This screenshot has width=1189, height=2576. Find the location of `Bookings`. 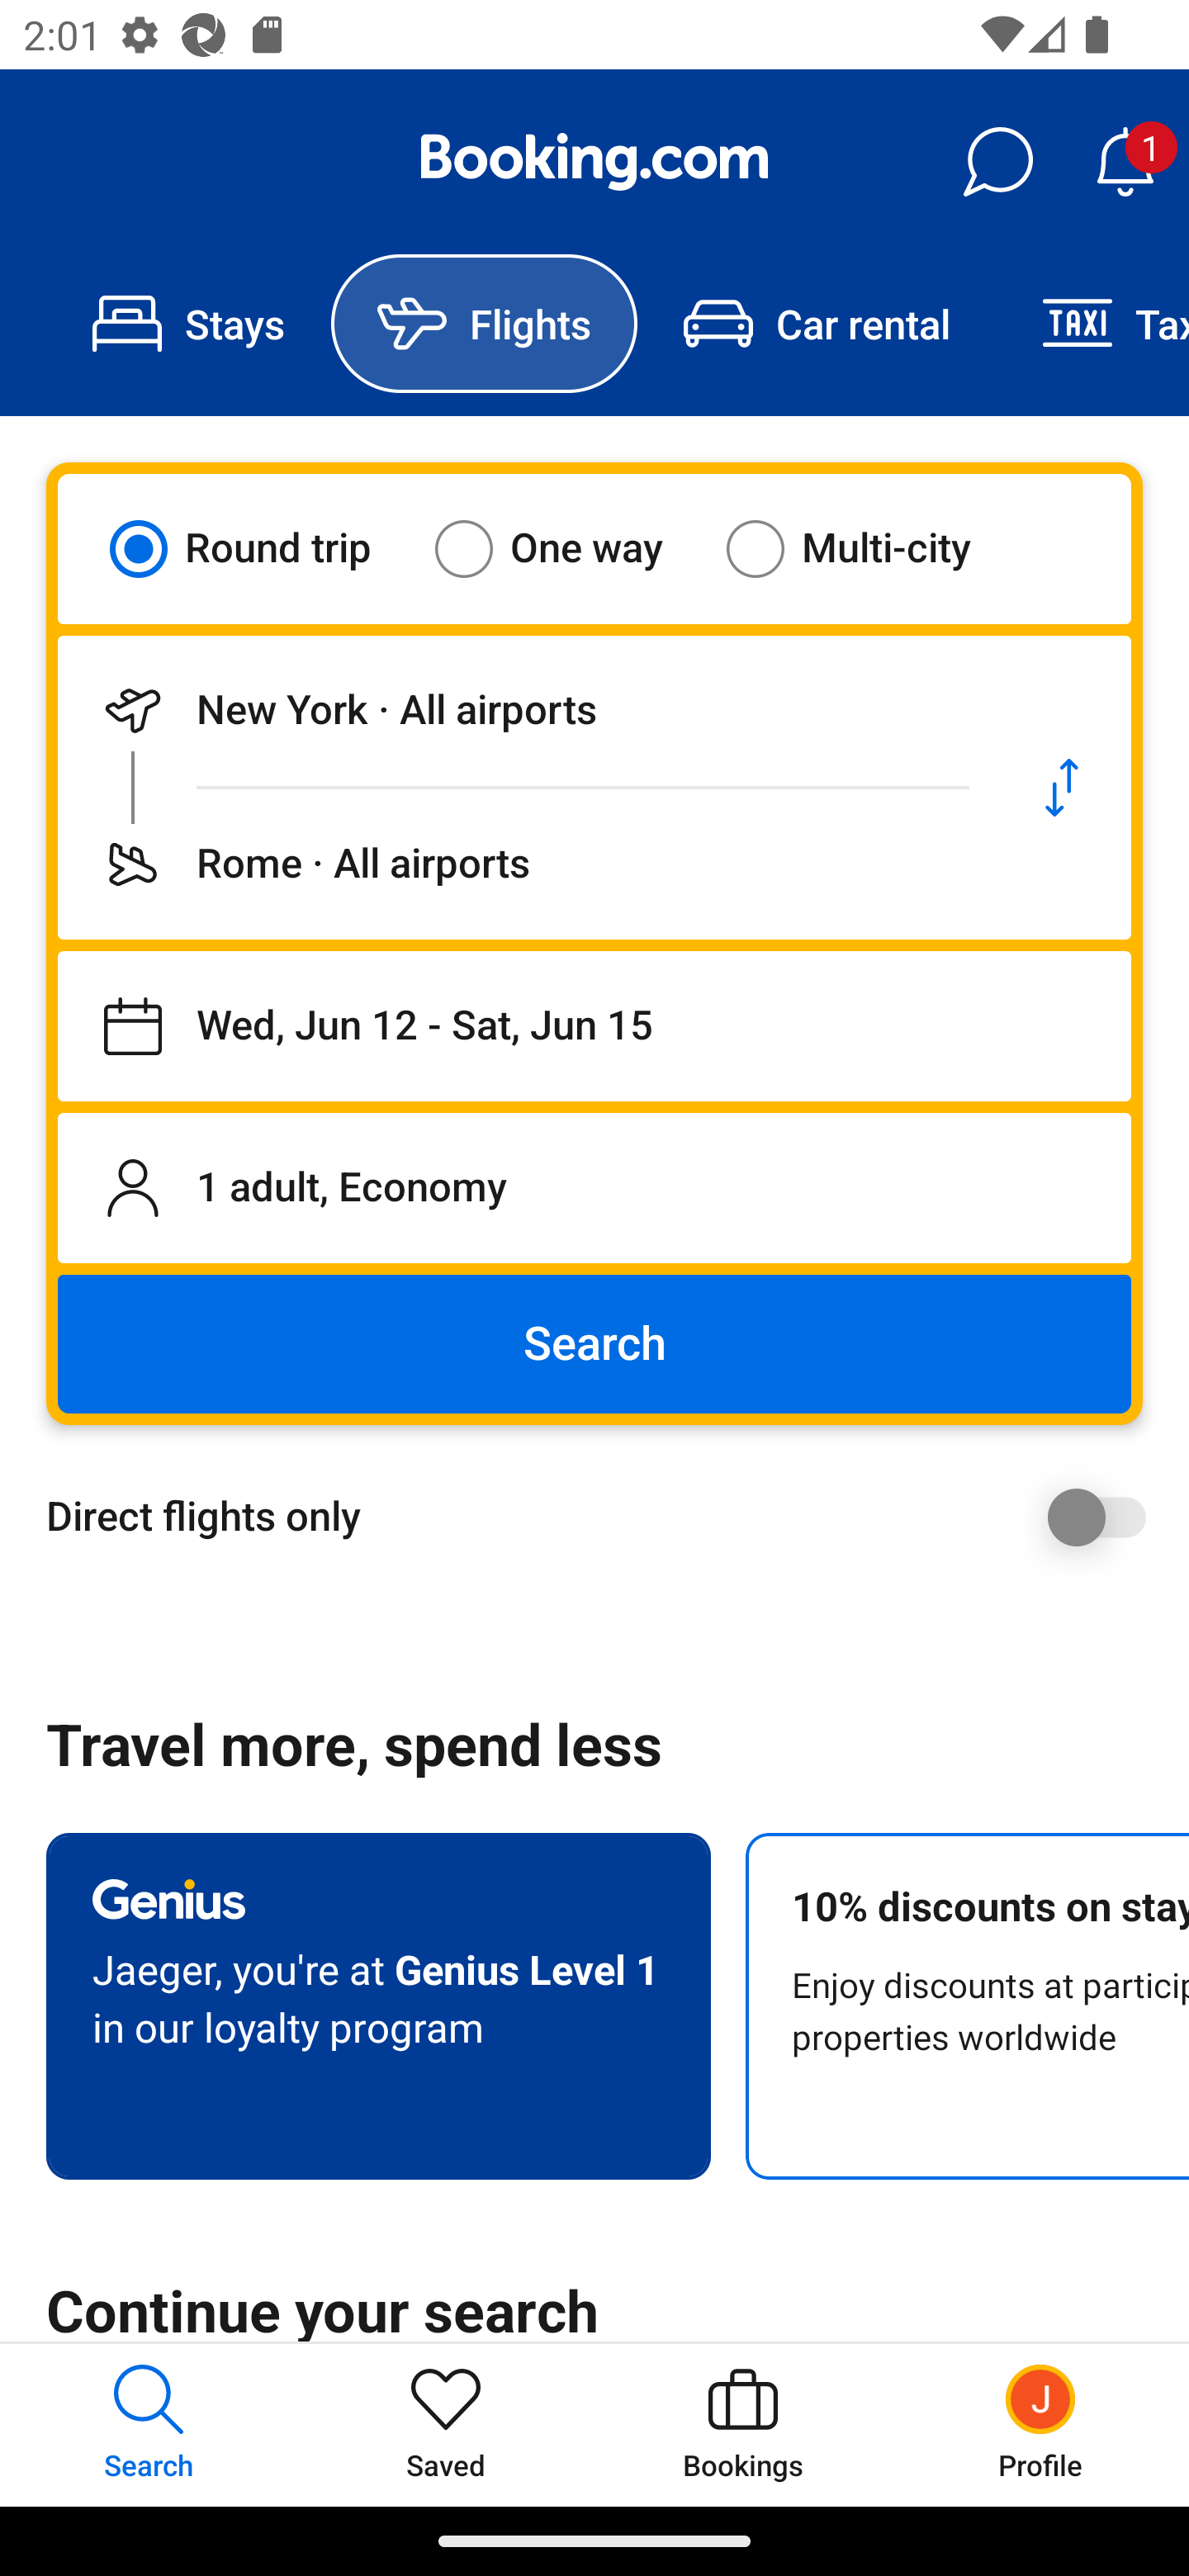

Bookings is located at coordinates (743, 2424).